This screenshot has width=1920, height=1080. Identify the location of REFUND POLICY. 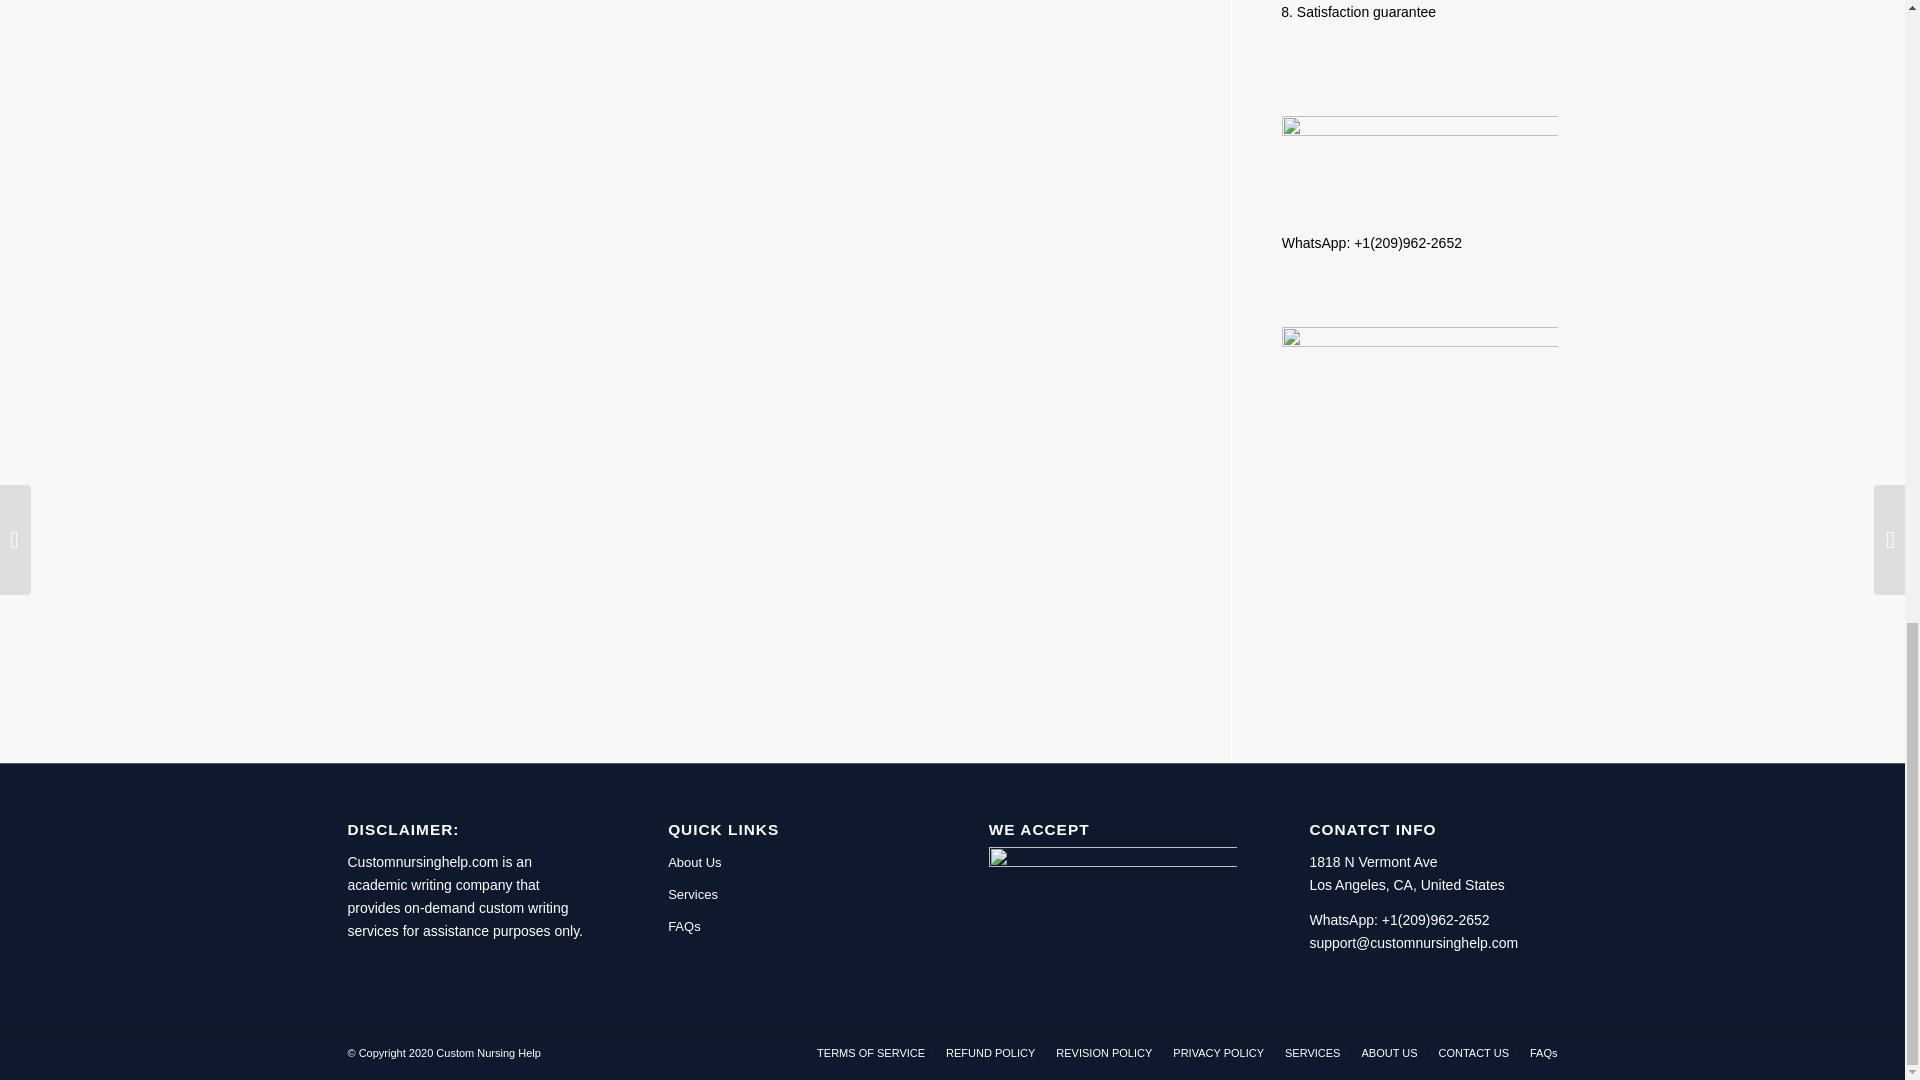
(990, 1052).